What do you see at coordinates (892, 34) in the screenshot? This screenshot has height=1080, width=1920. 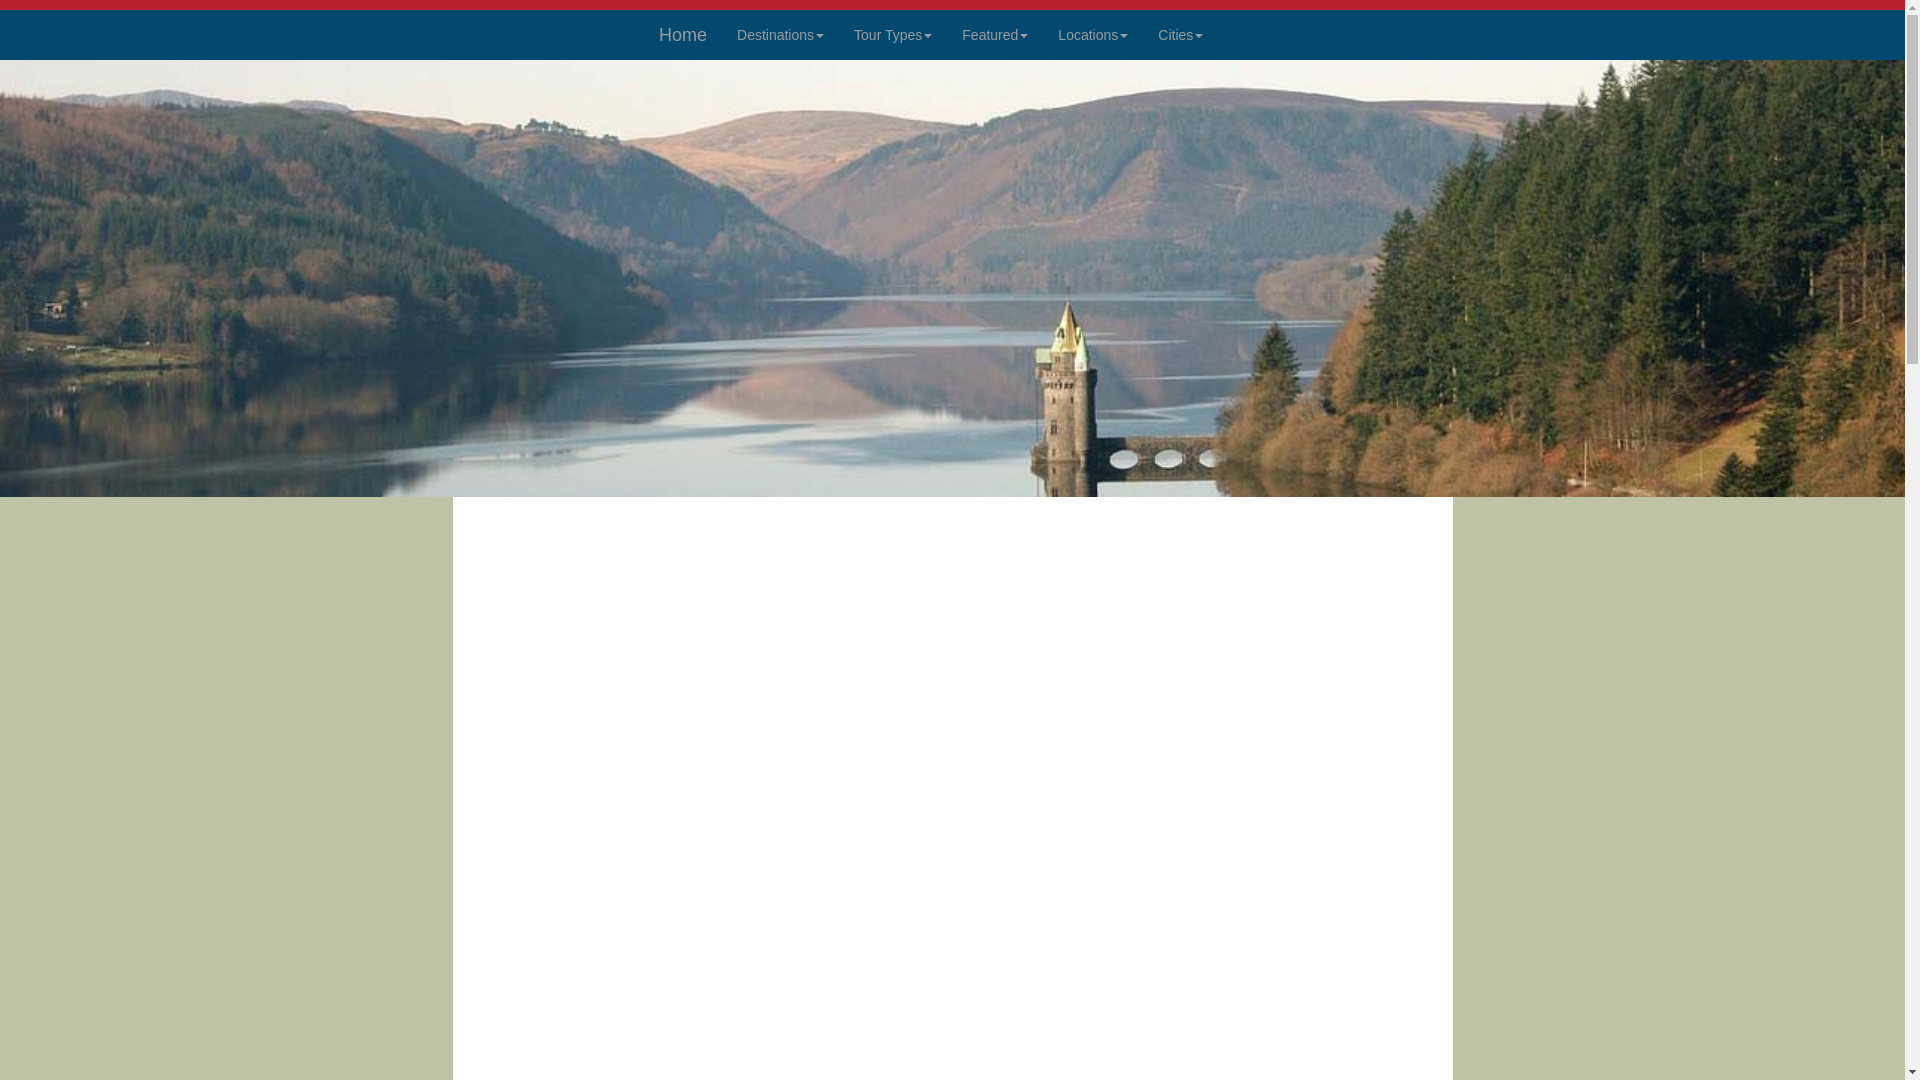 I see `Tour Types` at bounding box center [892, 34].